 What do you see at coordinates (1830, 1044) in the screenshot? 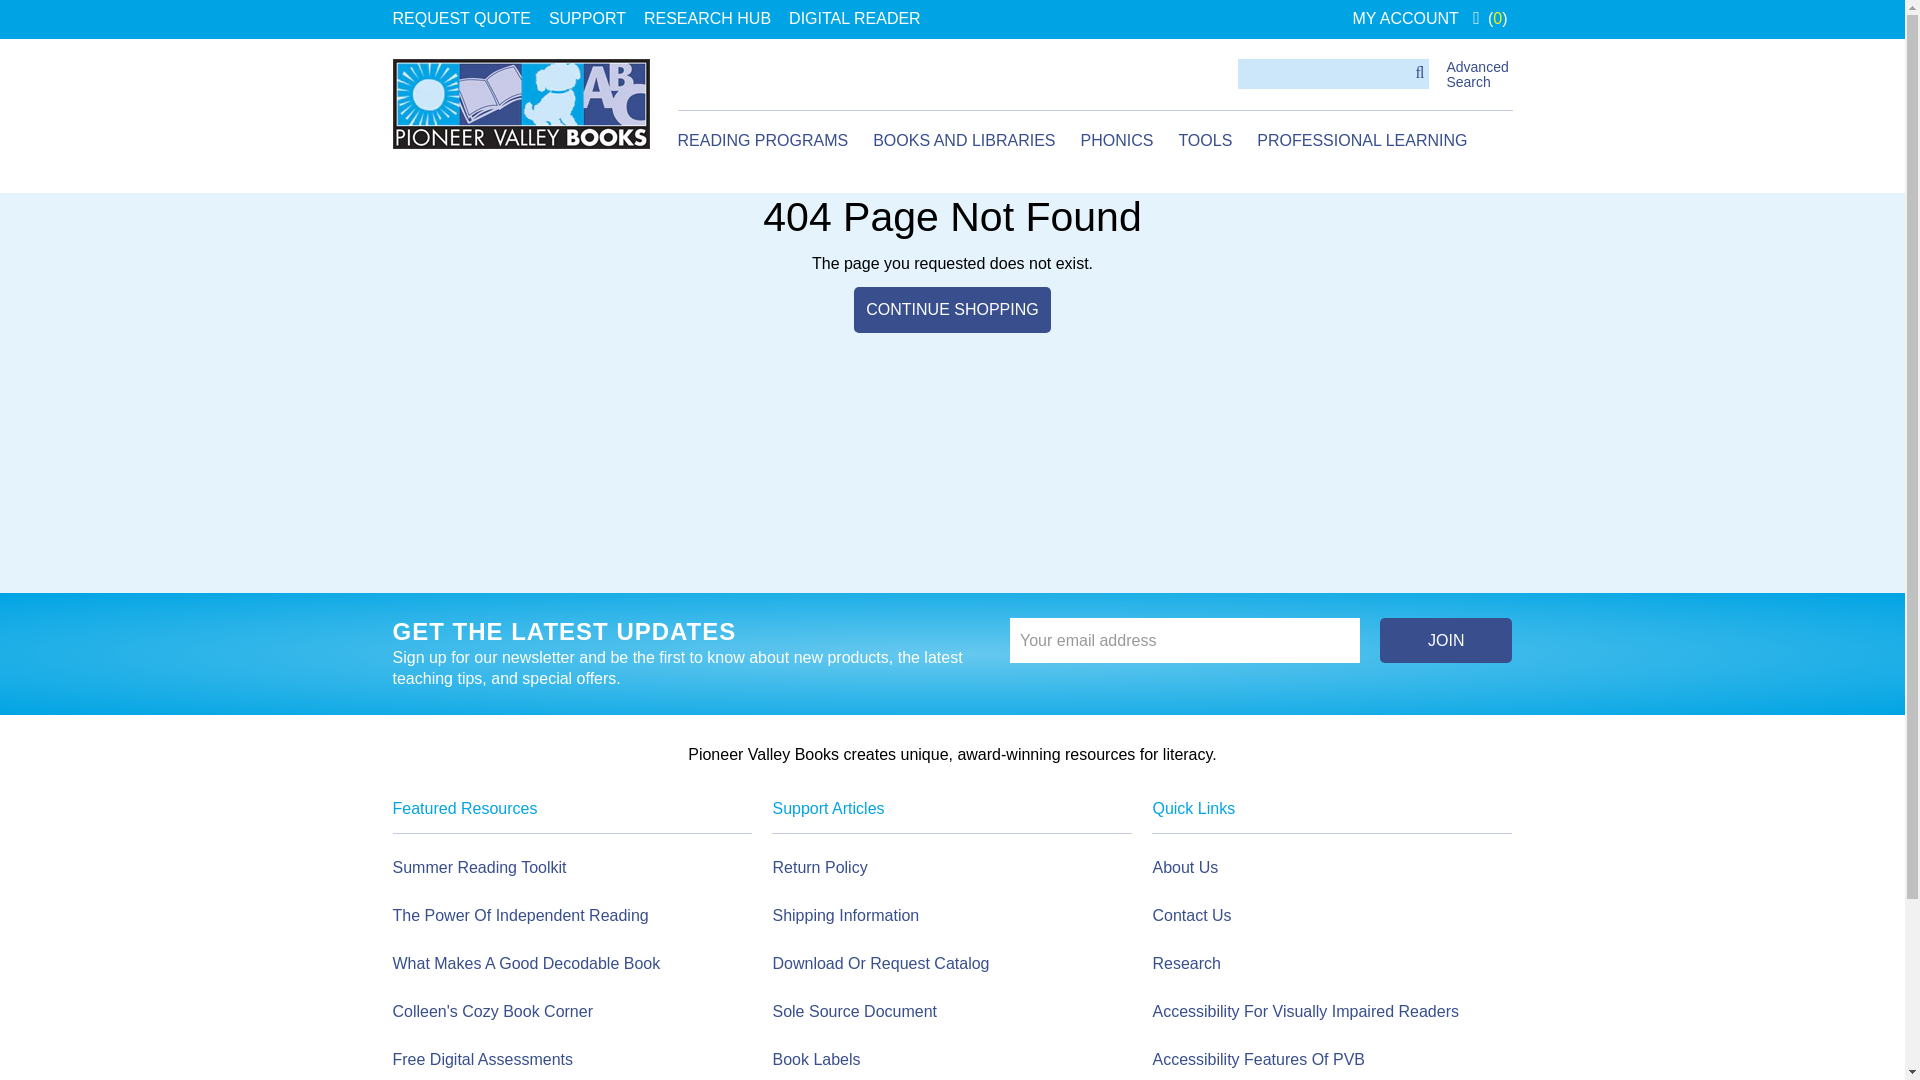
I see `Opens a widget where you can find more information` at bounding box center [1830, 1044].